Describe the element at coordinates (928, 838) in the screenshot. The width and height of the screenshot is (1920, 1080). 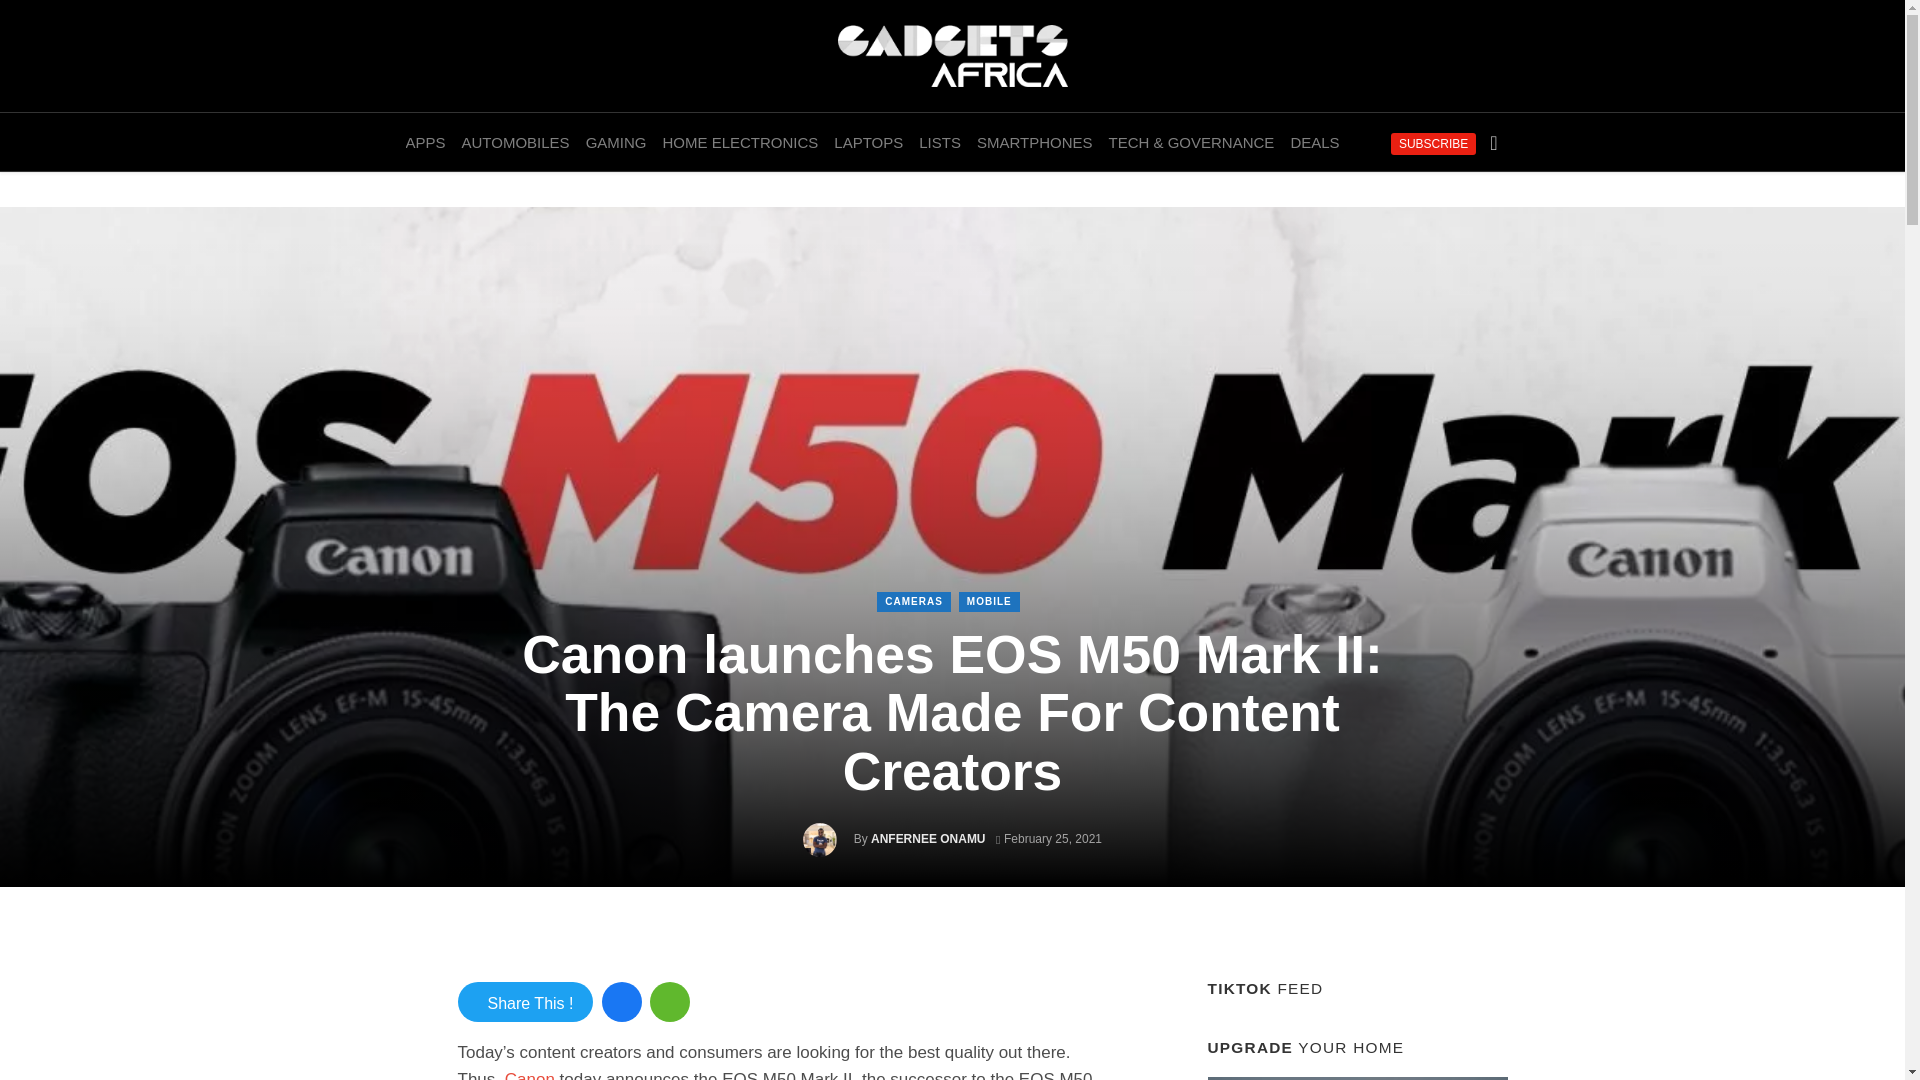
I see `Posts by Anfernee Onamu` at that location.